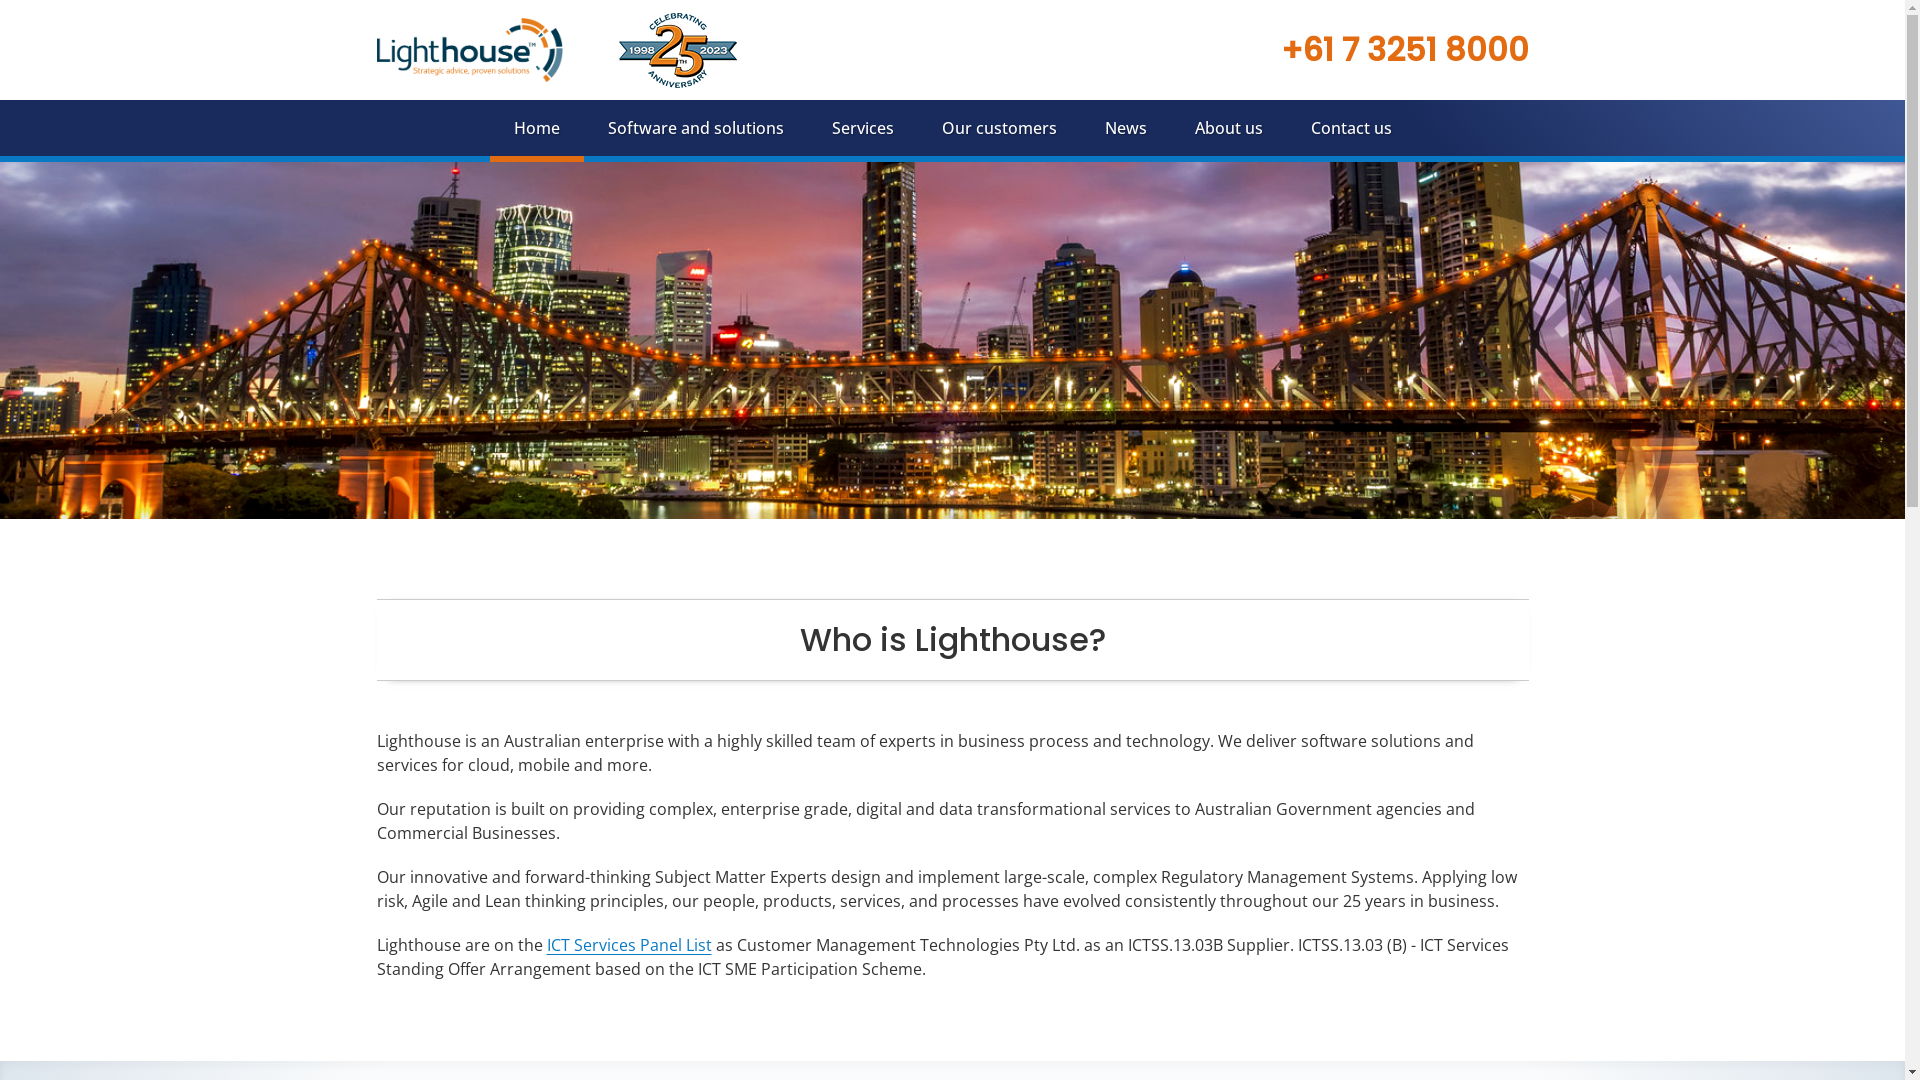 This screenshot has width=1920, height=1080. What do you see at coordinates (1404, 50) in the screenshot?
I see `+61 7 3251 8000` at bounding box center [1404, 50].